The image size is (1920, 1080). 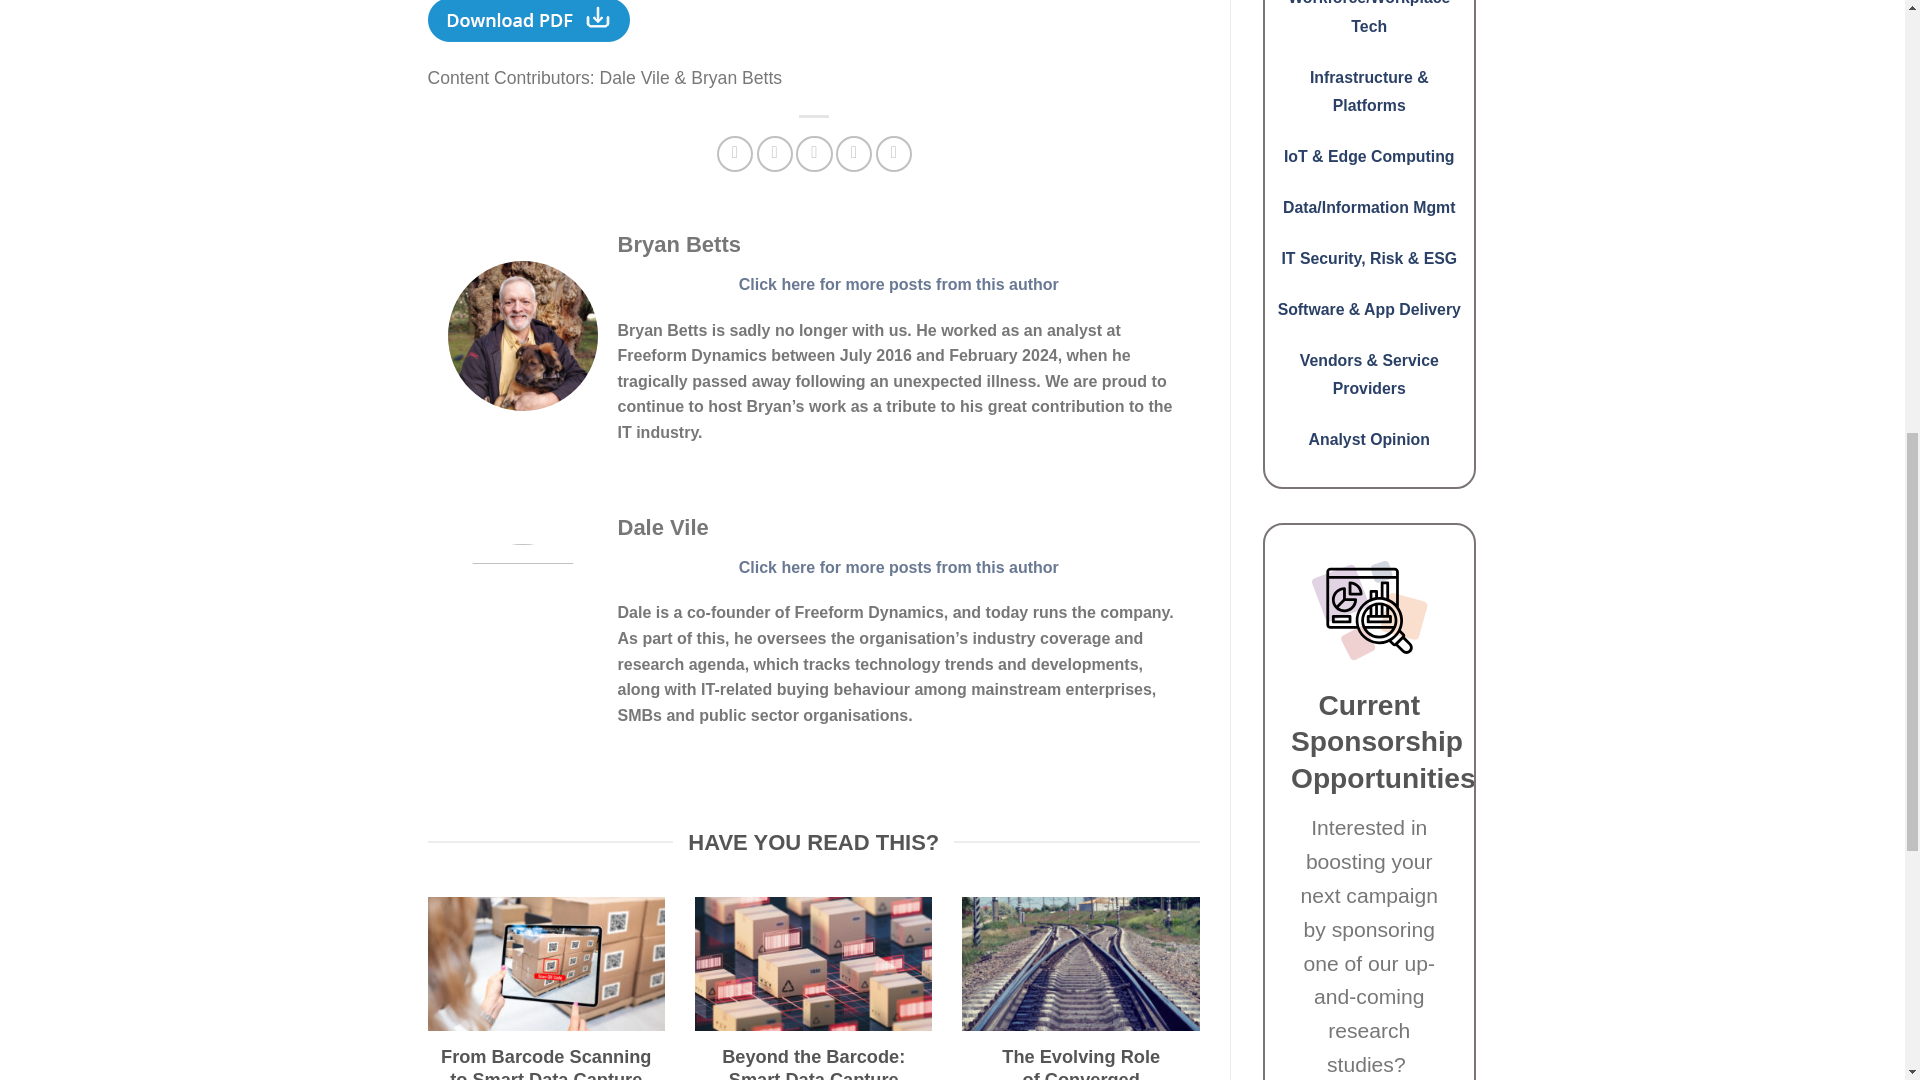 I want to click on Bryan Betts, so click(x=680, y=244).